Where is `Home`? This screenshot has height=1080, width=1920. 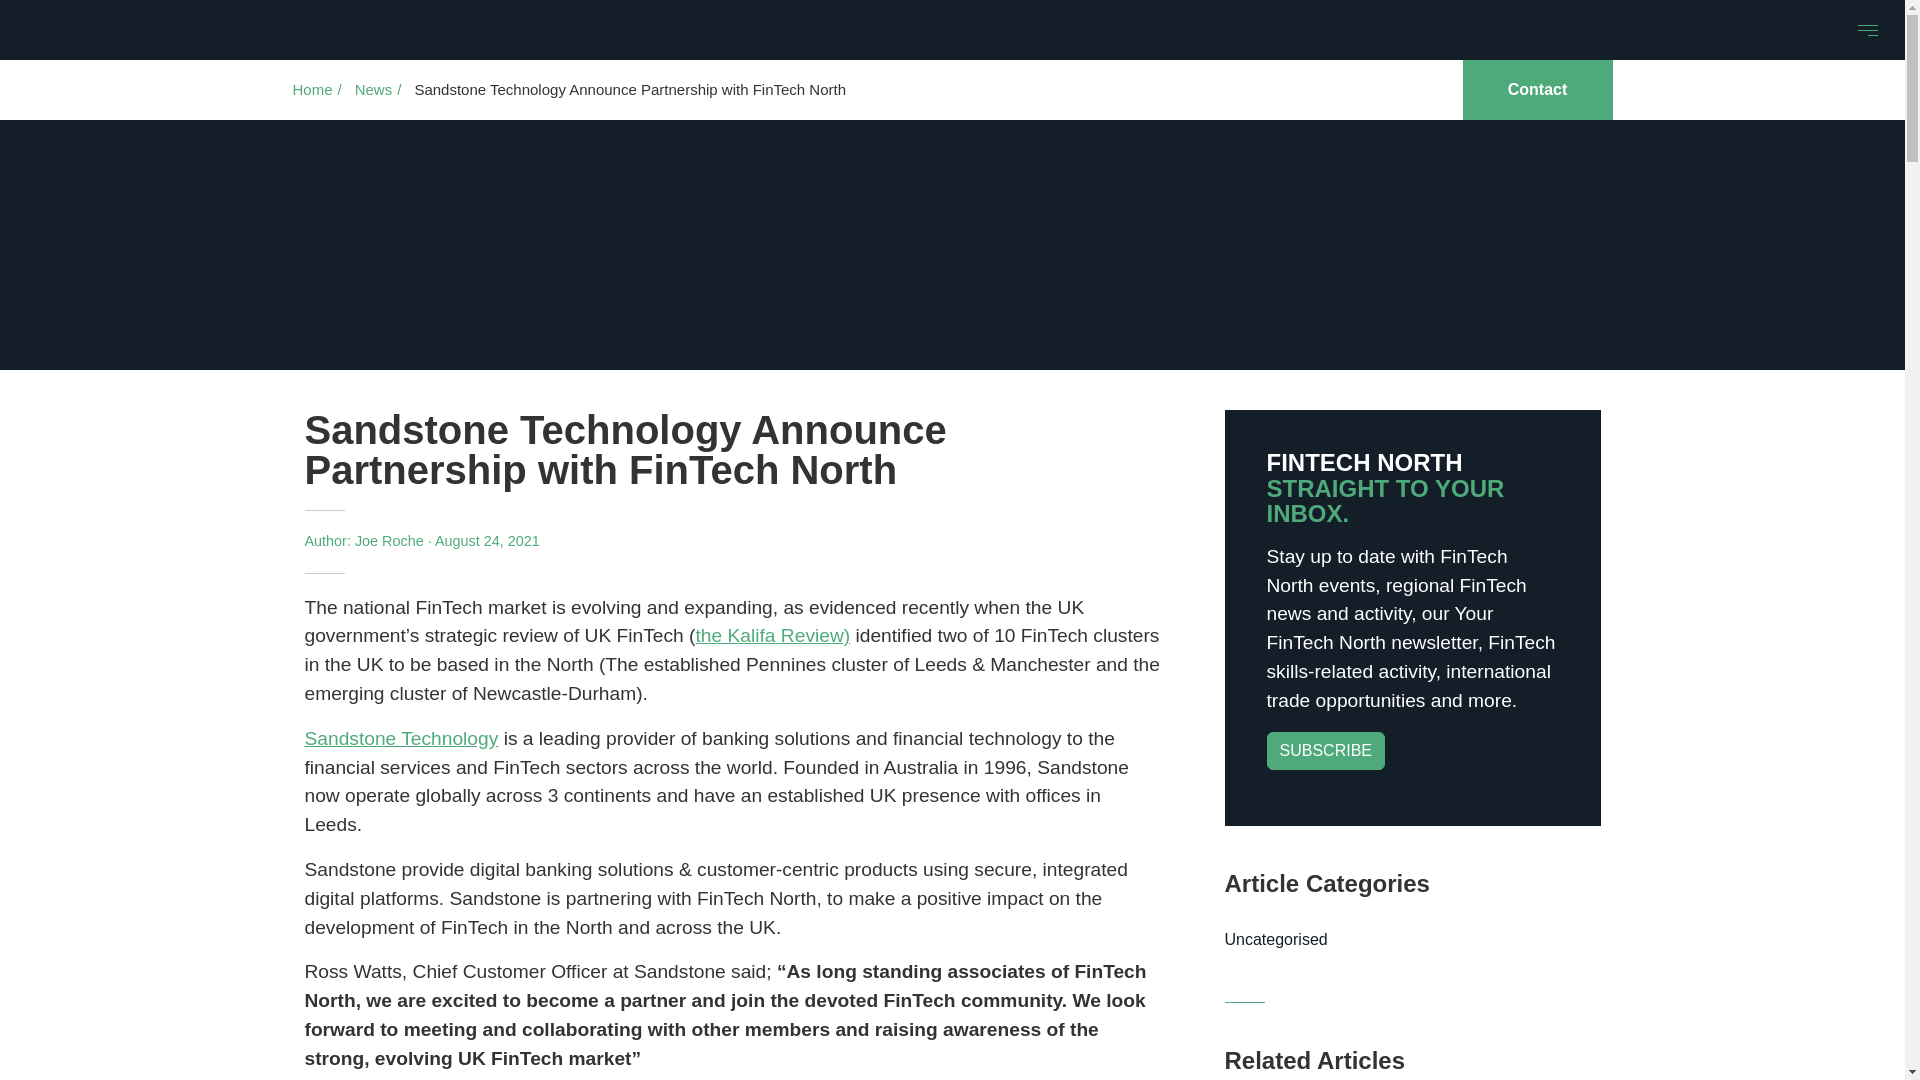
Home is located at coordinates (312, 90).